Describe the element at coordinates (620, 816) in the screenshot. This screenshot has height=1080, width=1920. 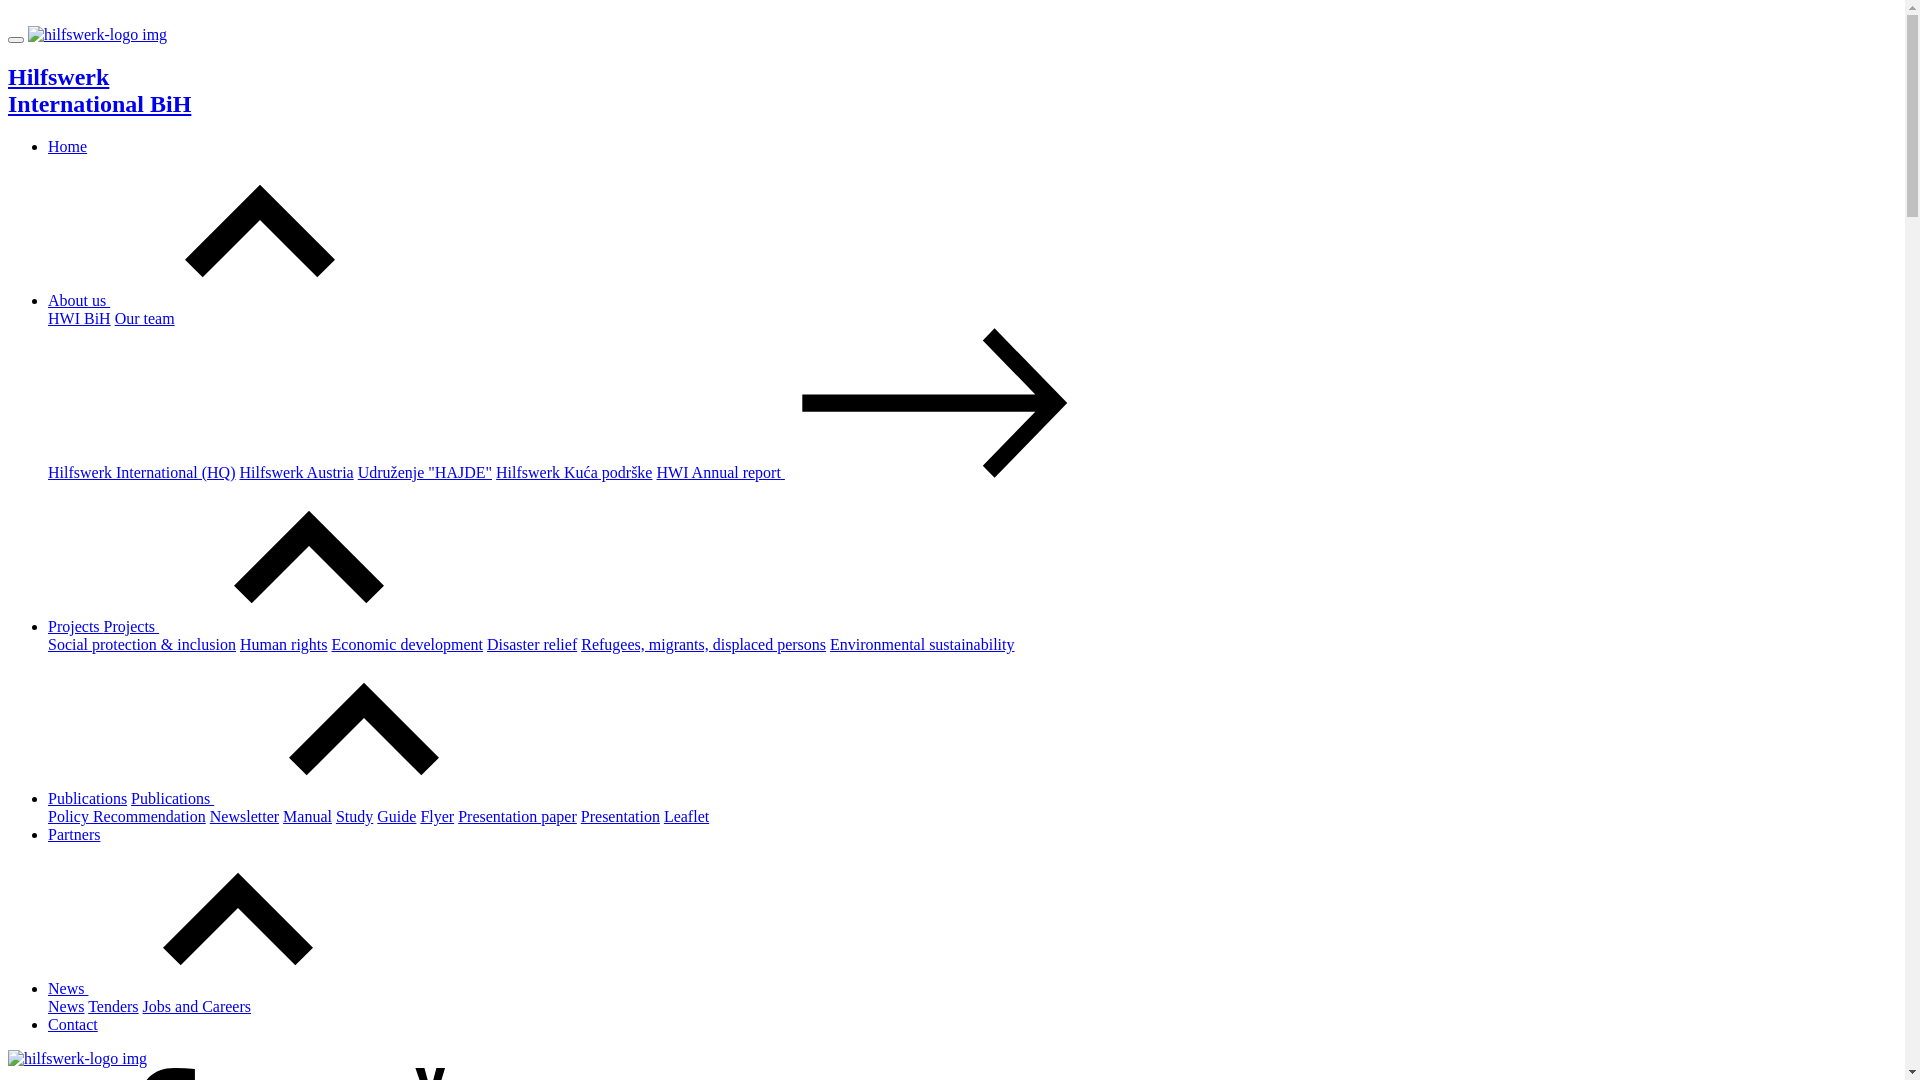
I see `Presentation` at that location.